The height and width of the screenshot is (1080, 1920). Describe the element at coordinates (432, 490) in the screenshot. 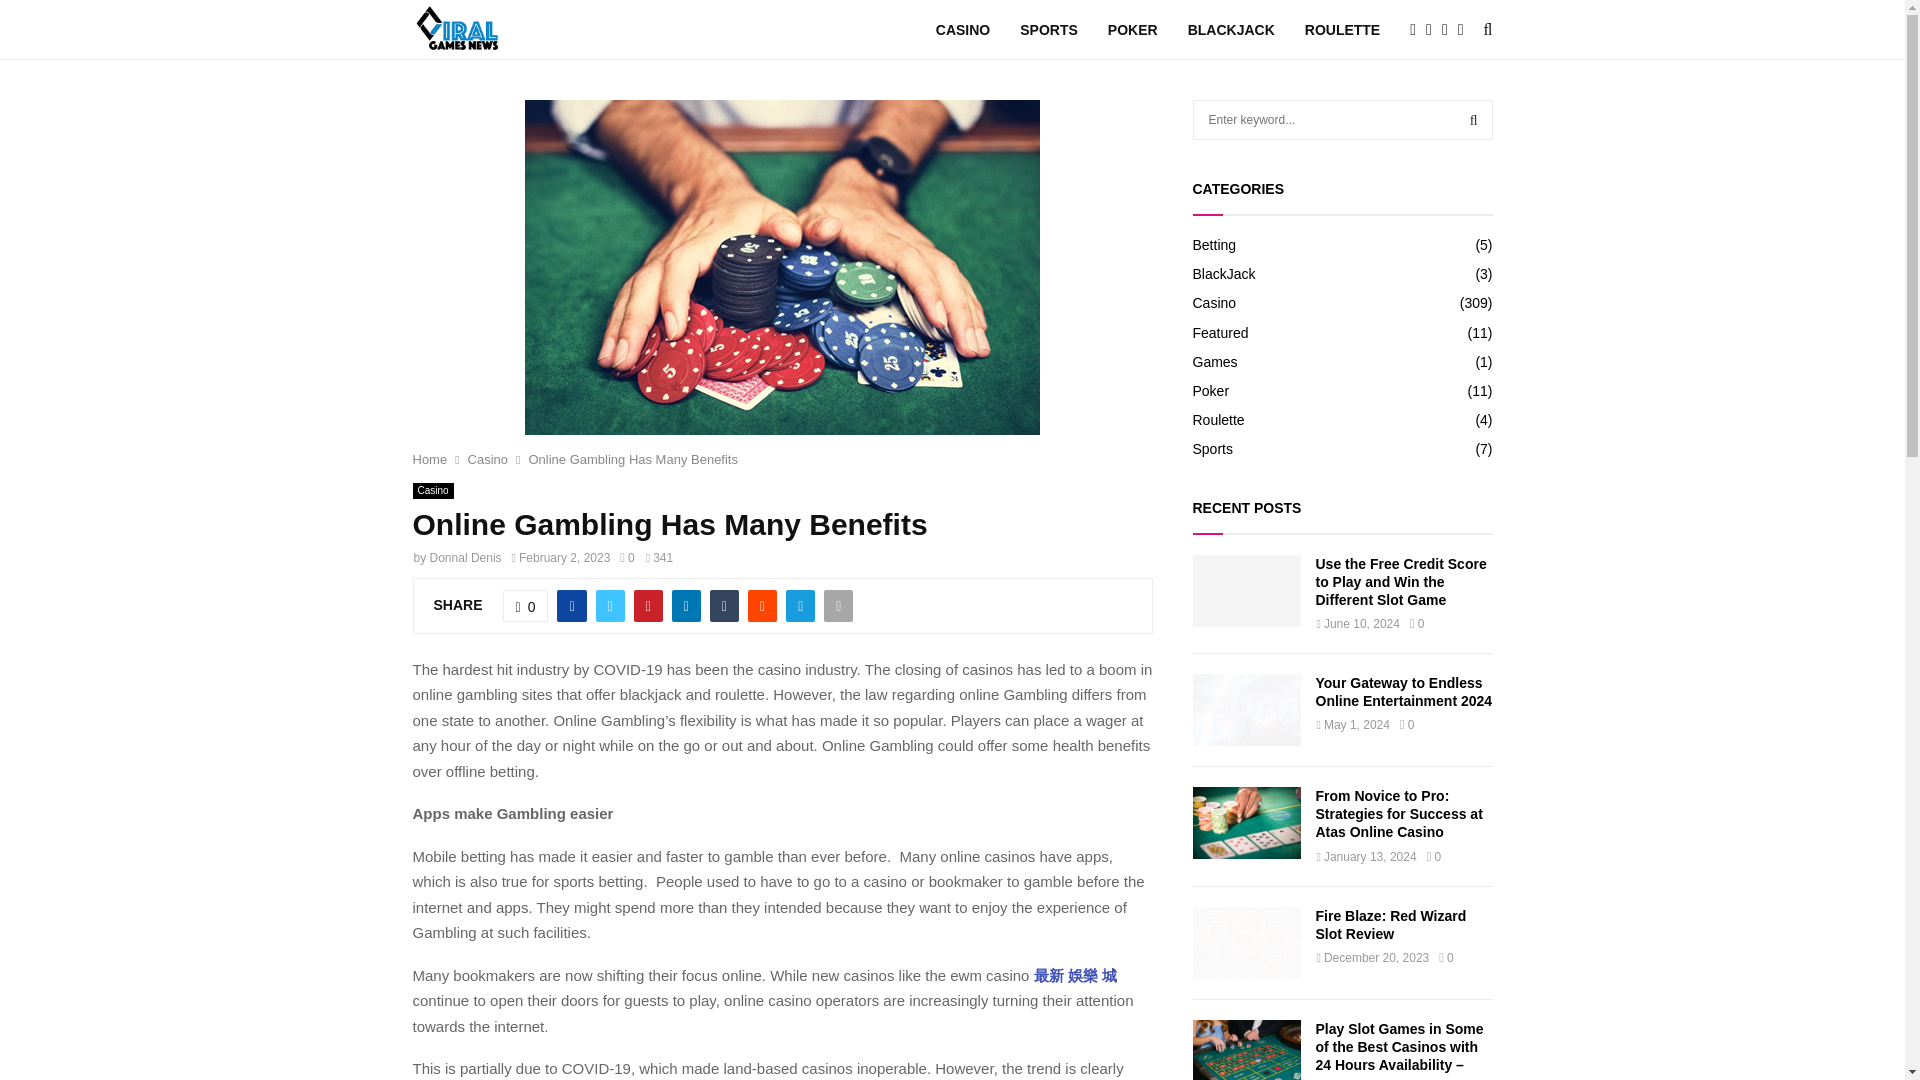

I see `Casino` at that location.